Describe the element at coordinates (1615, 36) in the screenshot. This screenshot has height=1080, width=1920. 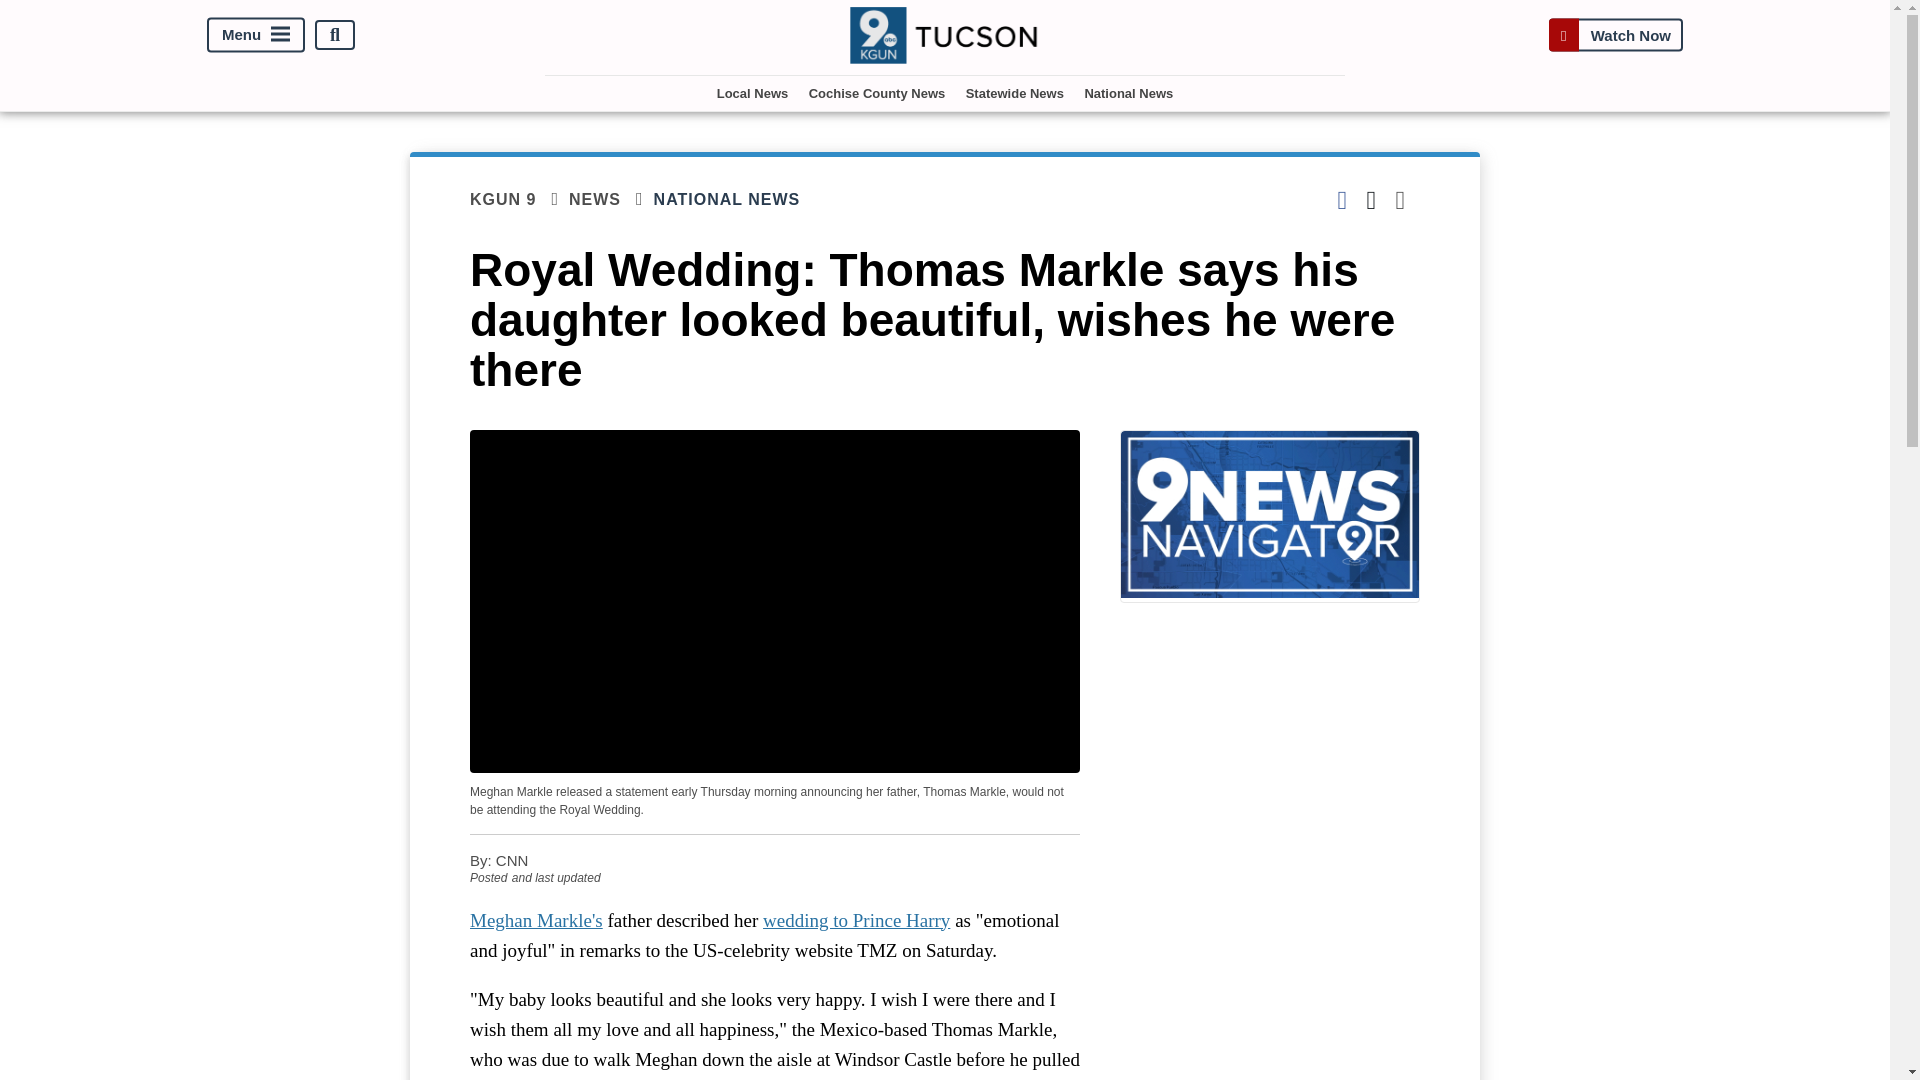
I see `Watch Now` at that location.